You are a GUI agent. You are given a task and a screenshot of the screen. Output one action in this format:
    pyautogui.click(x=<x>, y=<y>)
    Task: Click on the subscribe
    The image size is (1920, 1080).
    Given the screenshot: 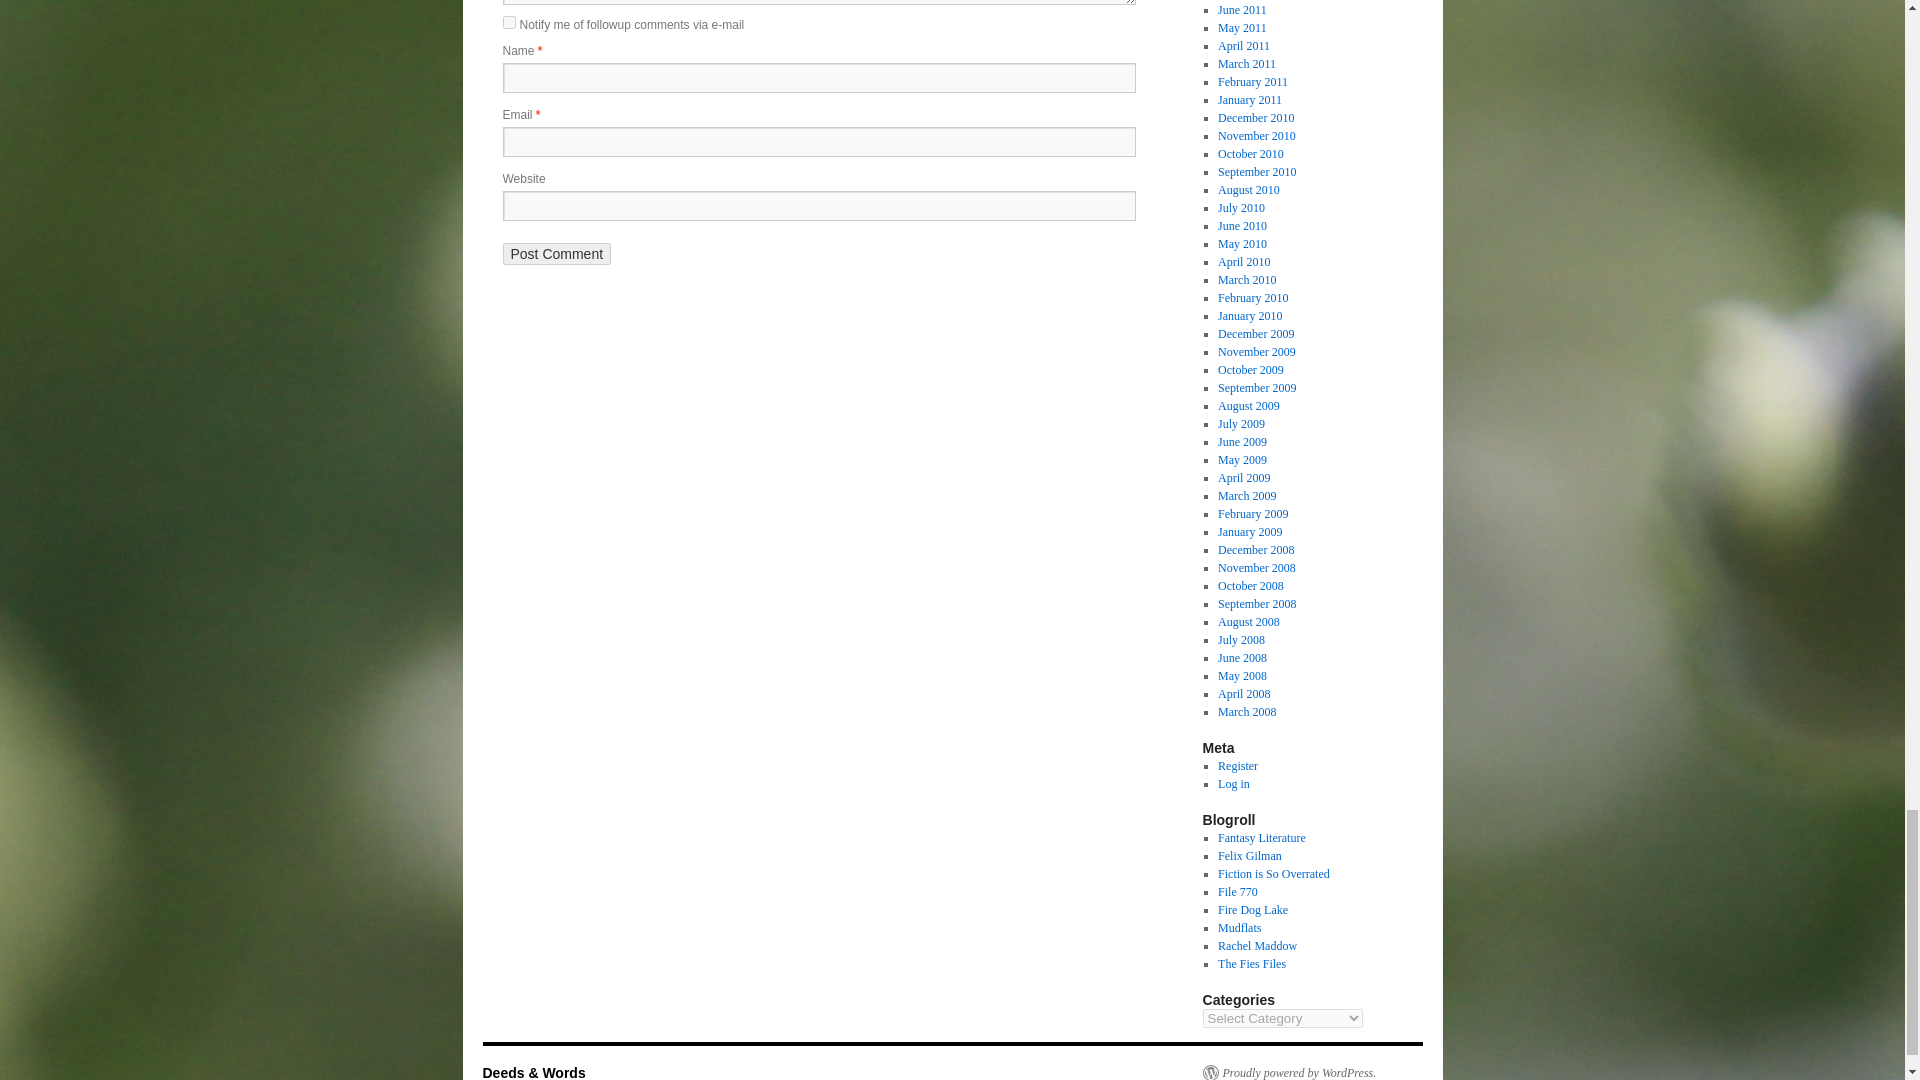 What is the action you would take?
    pyautogui.click(x=508, y=22)
    